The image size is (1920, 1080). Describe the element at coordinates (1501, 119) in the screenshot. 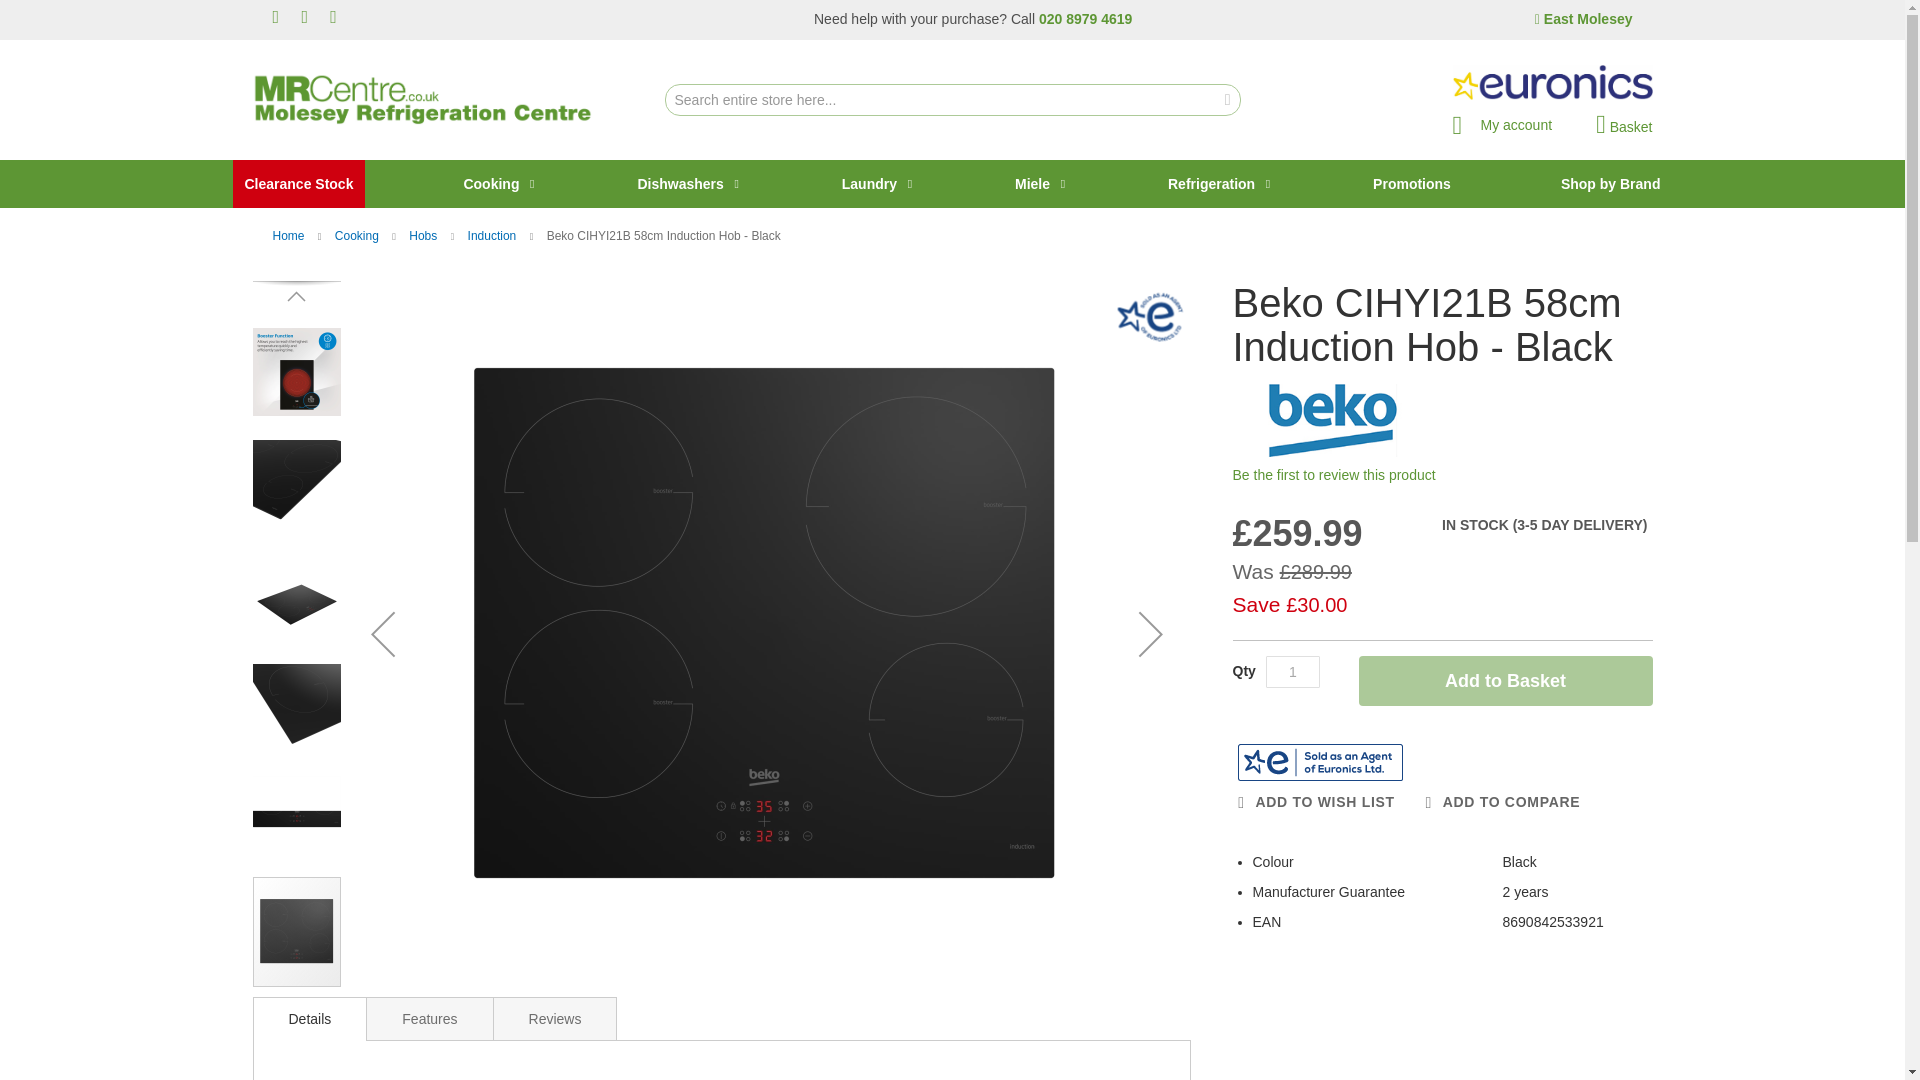

I see `My account` at that location.